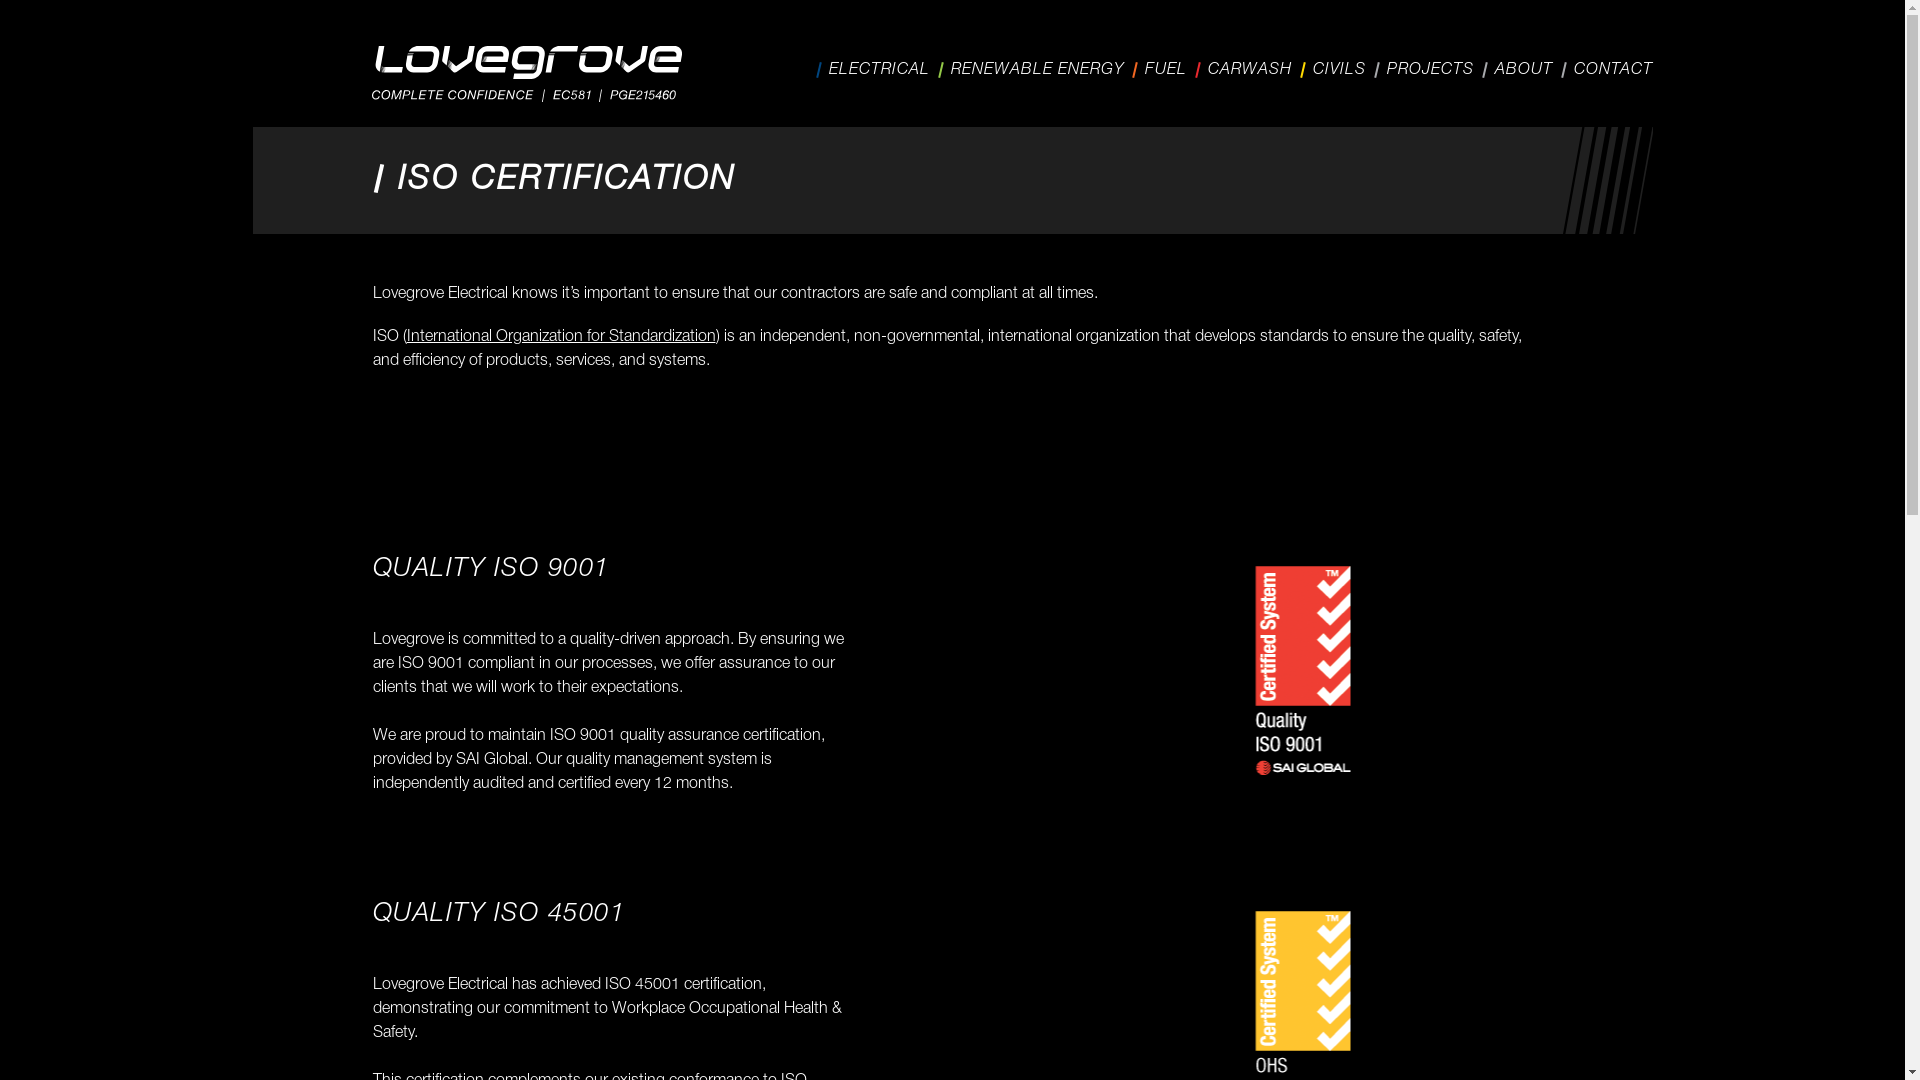 This screenshot has height=1080, width=1920. I want to click on CARWASH, so click(1250, 70).